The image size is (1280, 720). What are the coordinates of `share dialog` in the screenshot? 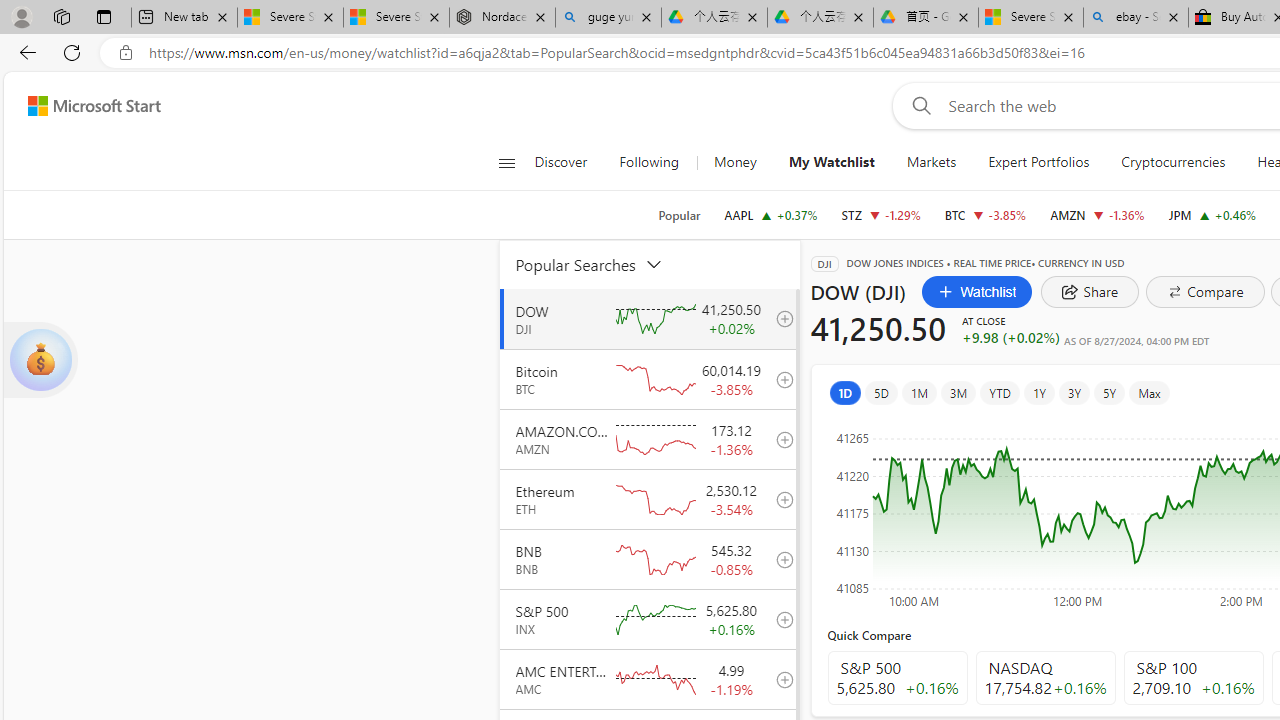 It's located at (1090, 292).